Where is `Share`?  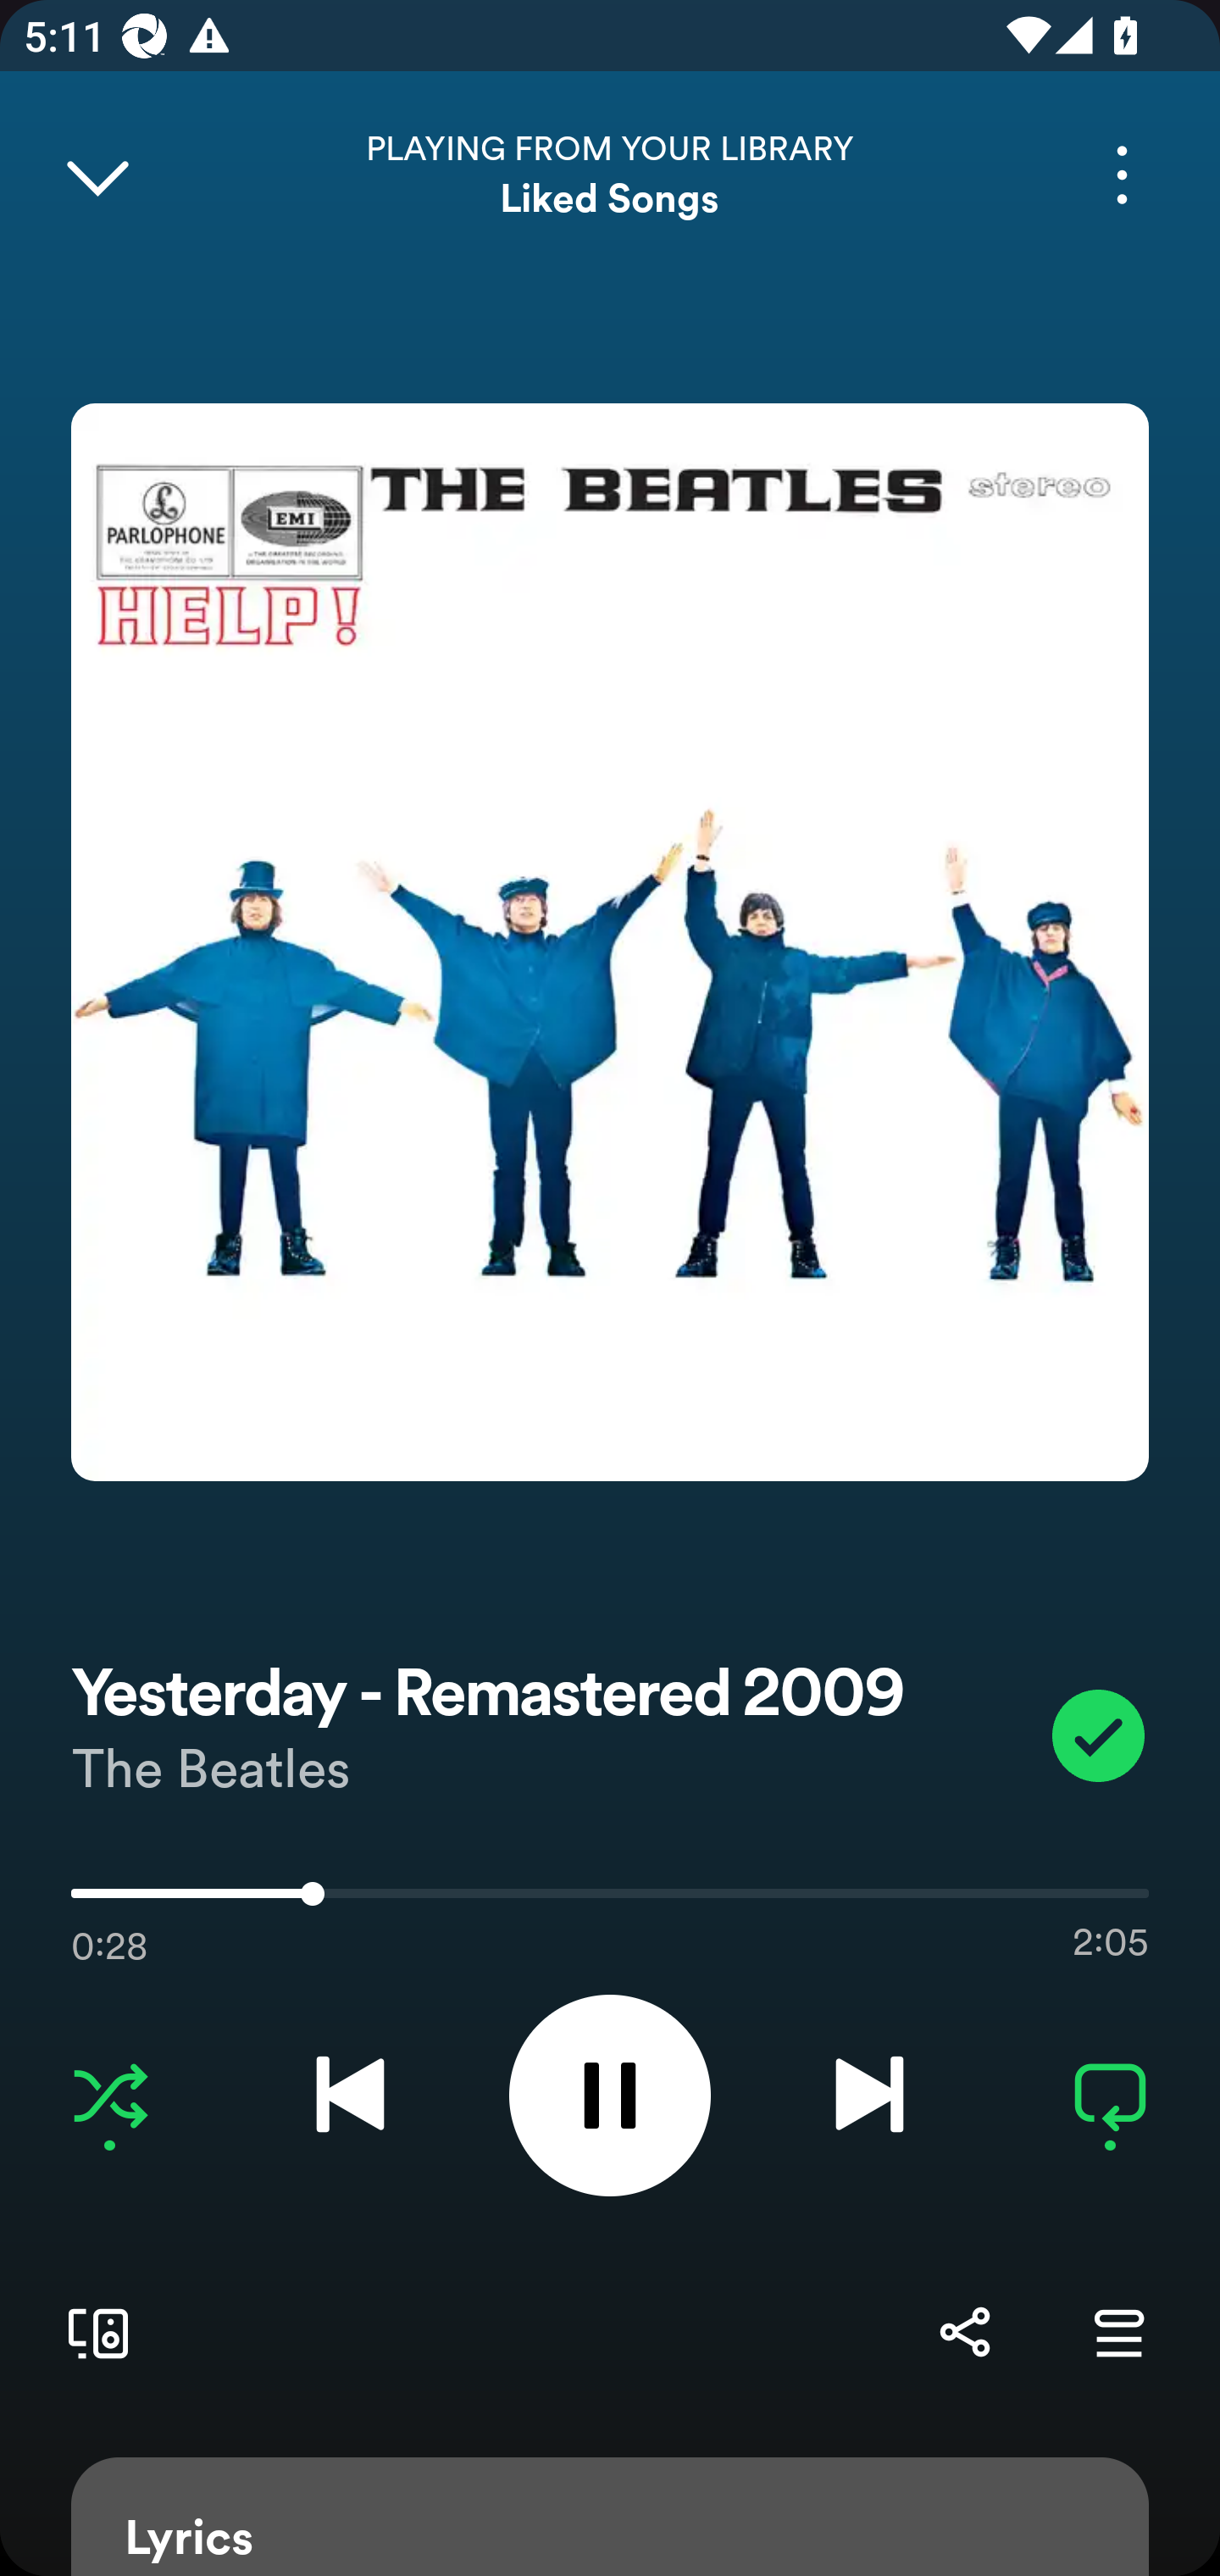
Share is located at coordinates (964, 2332).